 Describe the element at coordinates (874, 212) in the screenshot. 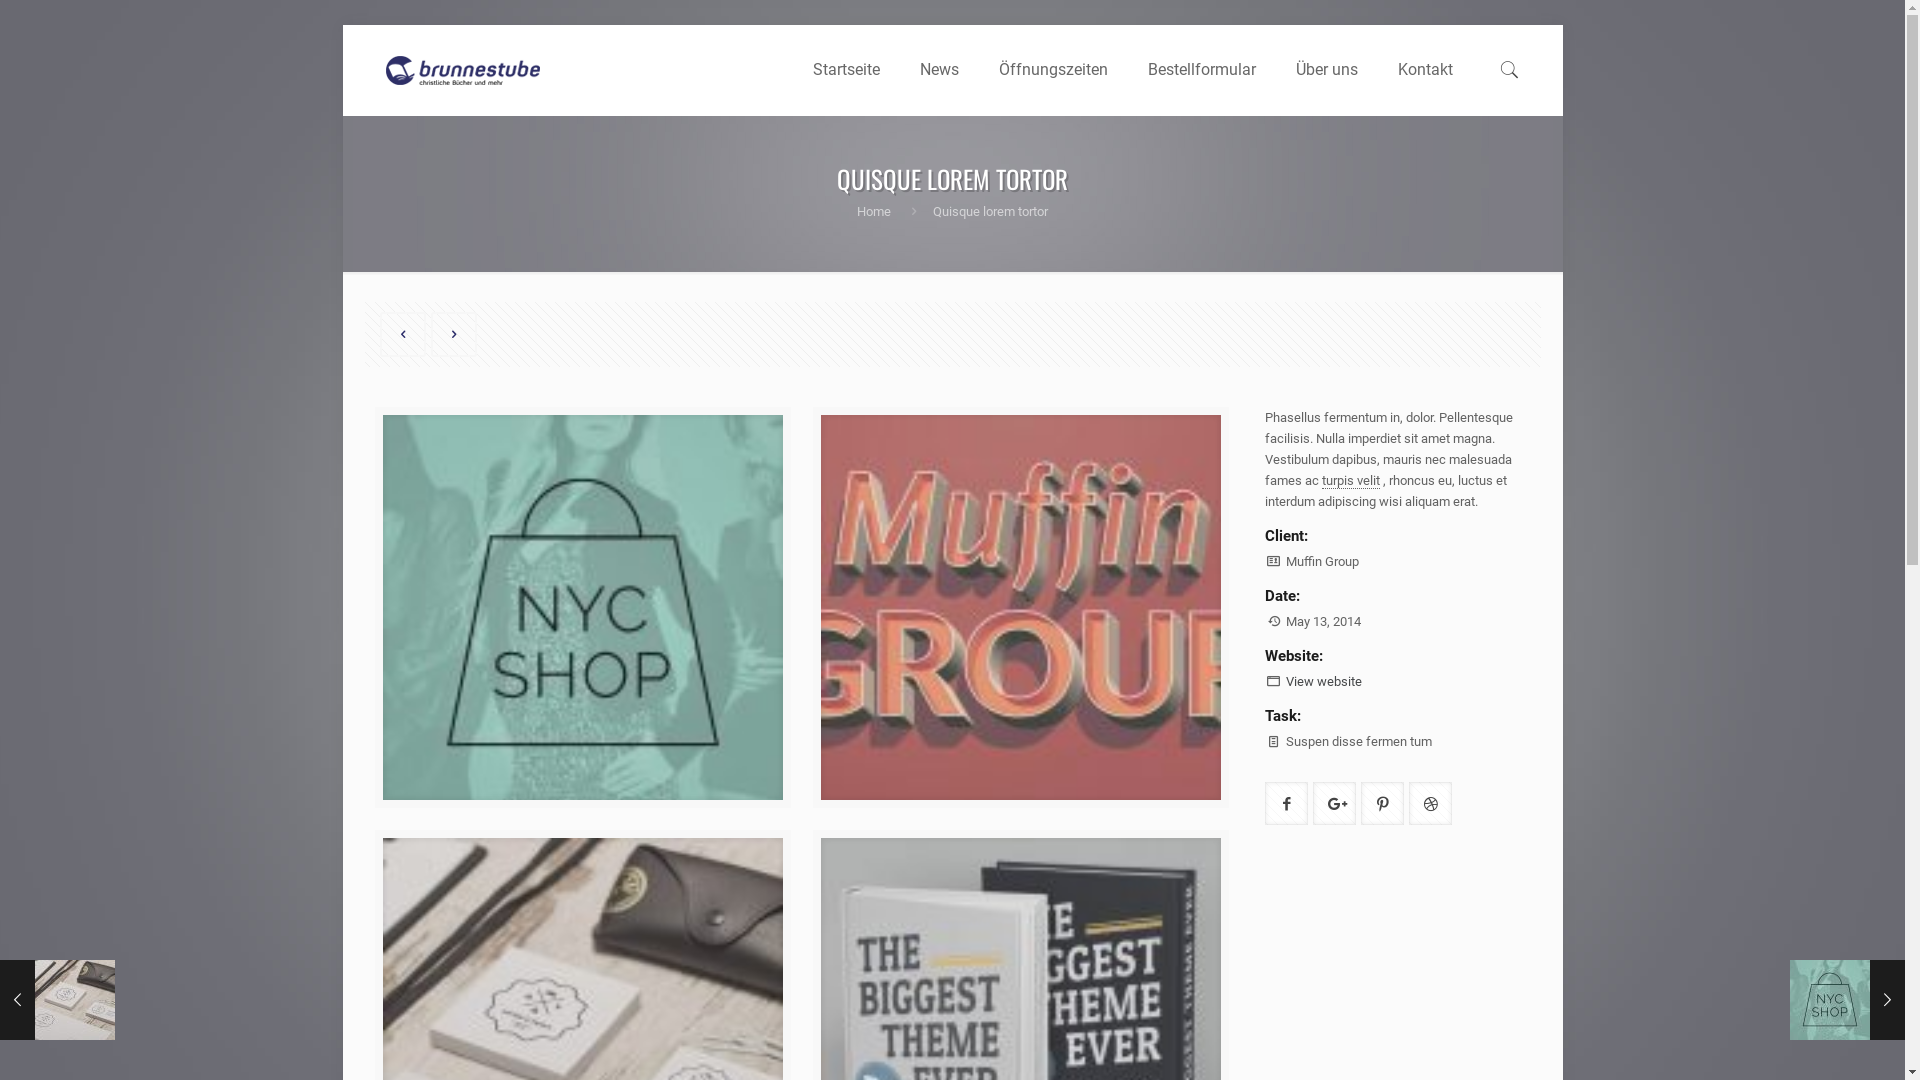

I see `Home` at that location.